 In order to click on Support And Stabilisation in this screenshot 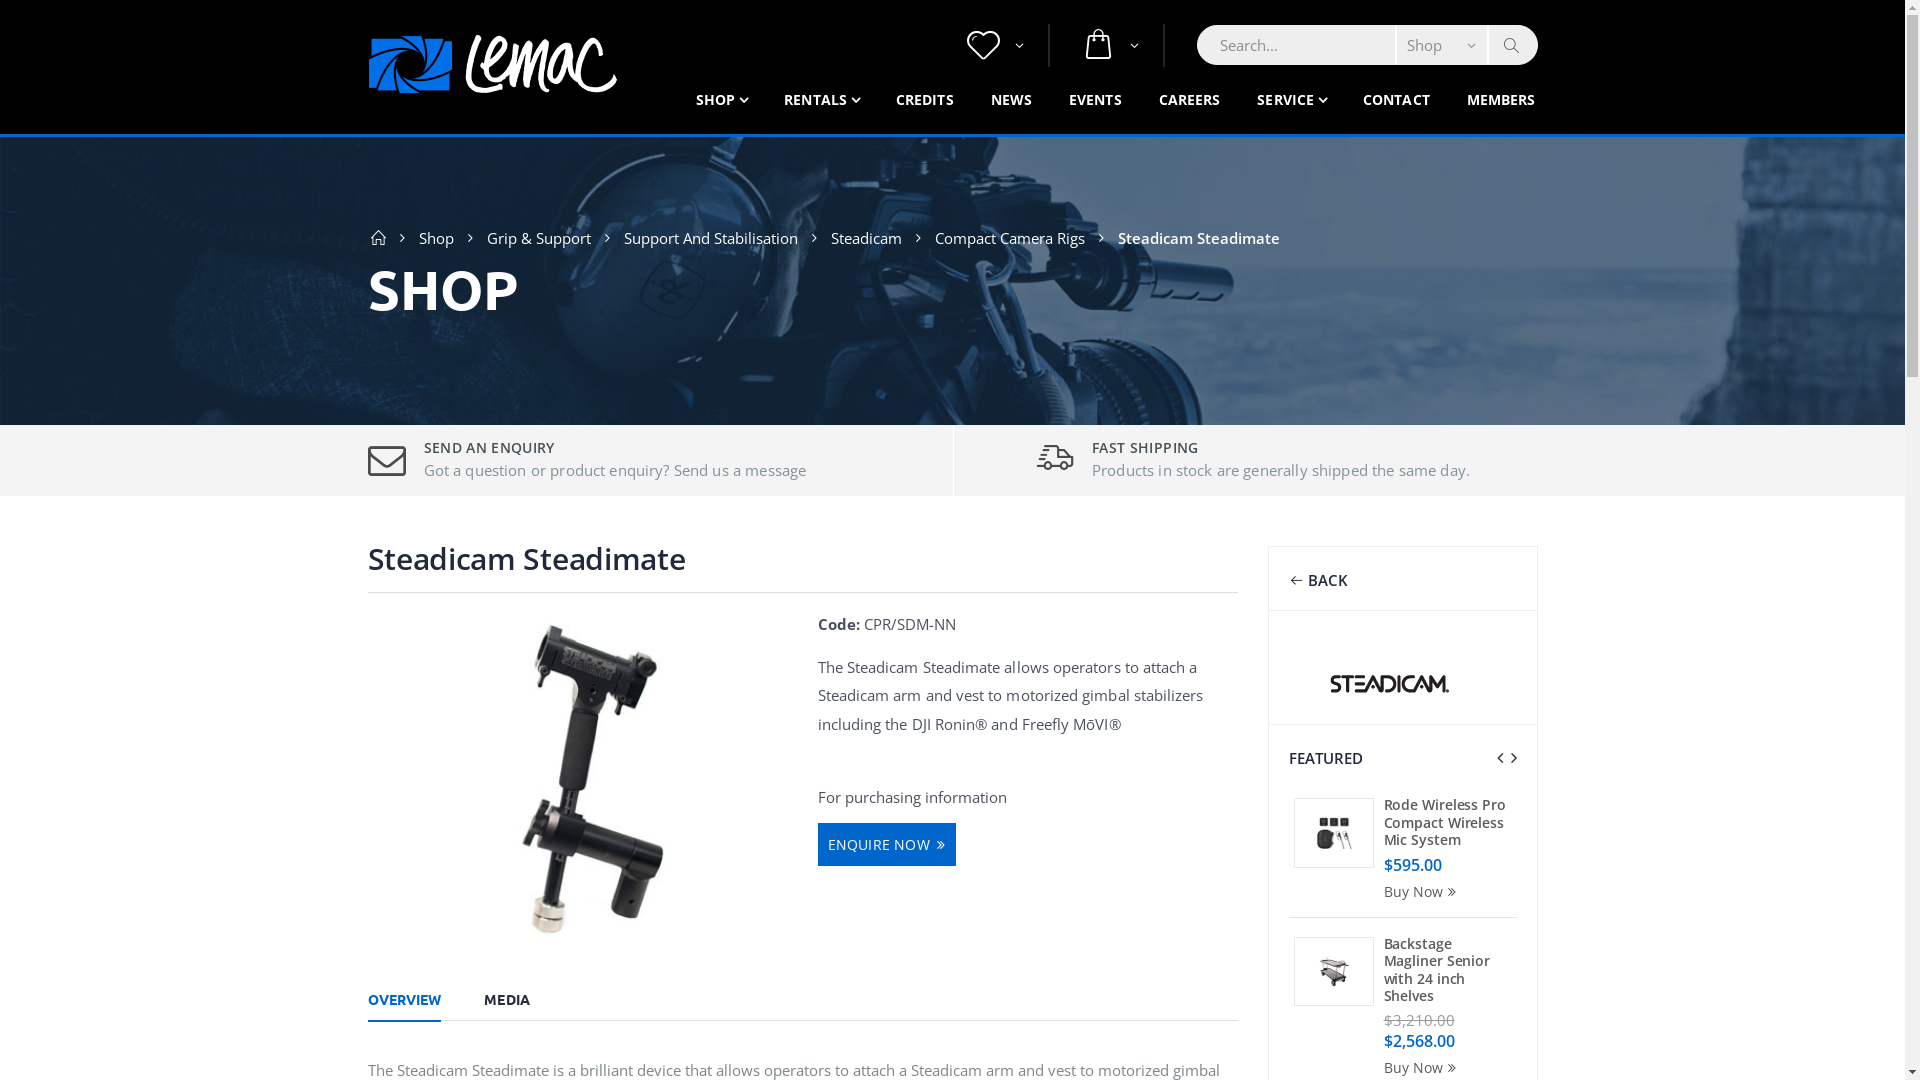, I will do `click(711, 238)`.